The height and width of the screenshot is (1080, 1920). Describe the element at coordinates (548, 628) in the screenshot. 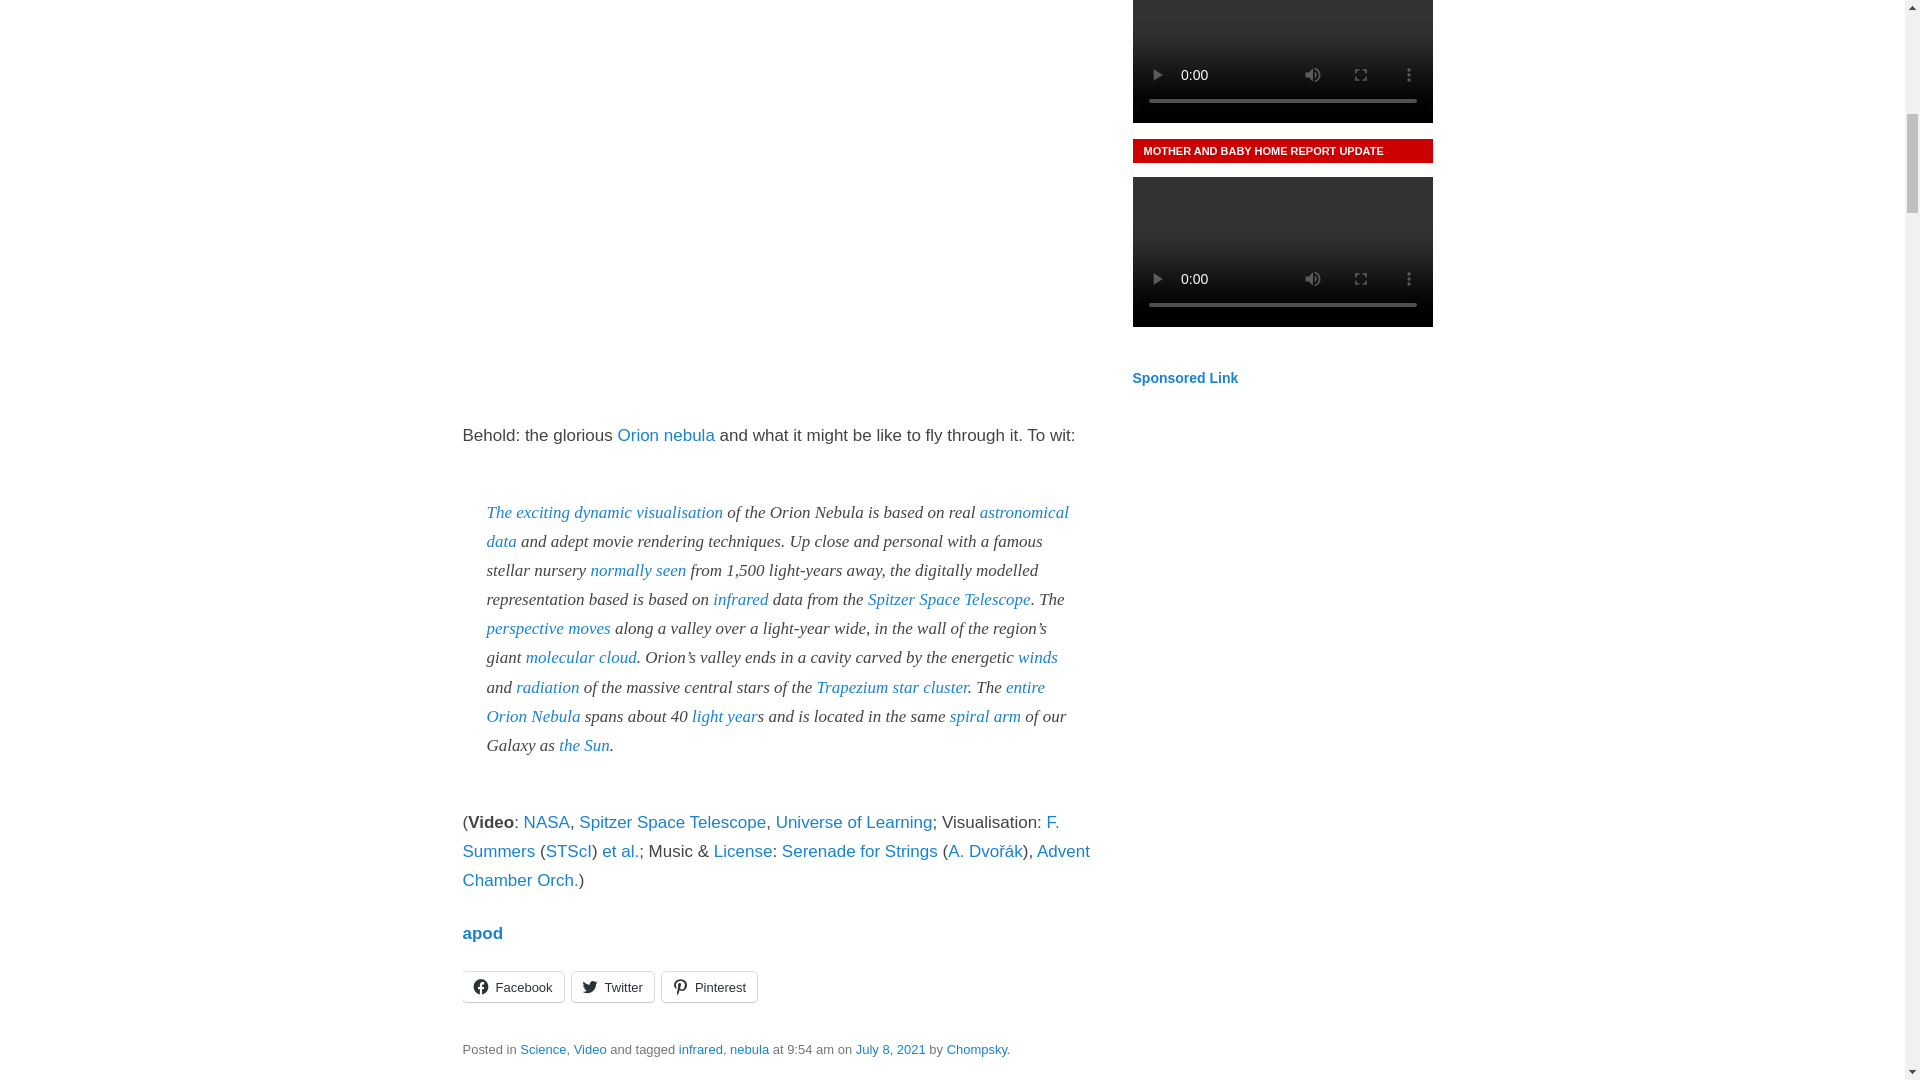

I see `perspective moves` at that location.